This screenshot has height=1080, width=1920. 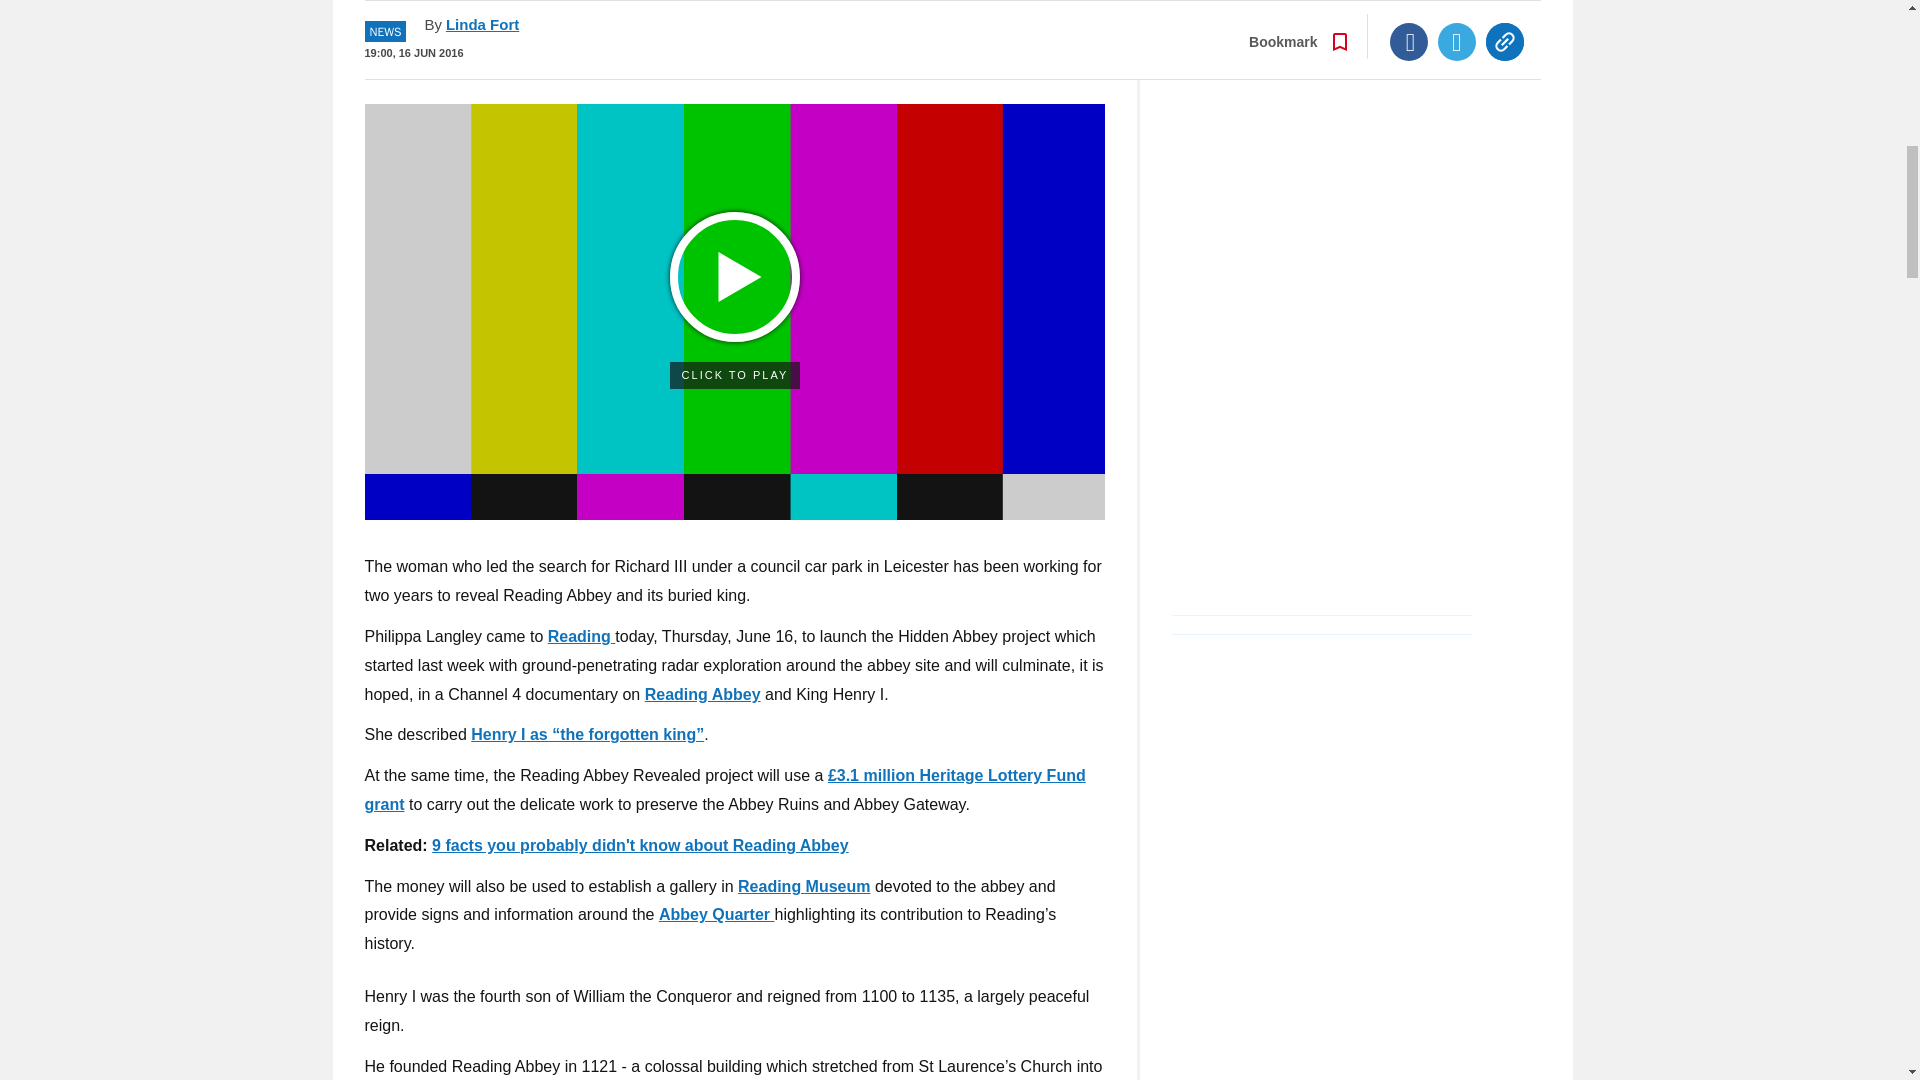 I want to click on Go, so click(x=962, y=39).